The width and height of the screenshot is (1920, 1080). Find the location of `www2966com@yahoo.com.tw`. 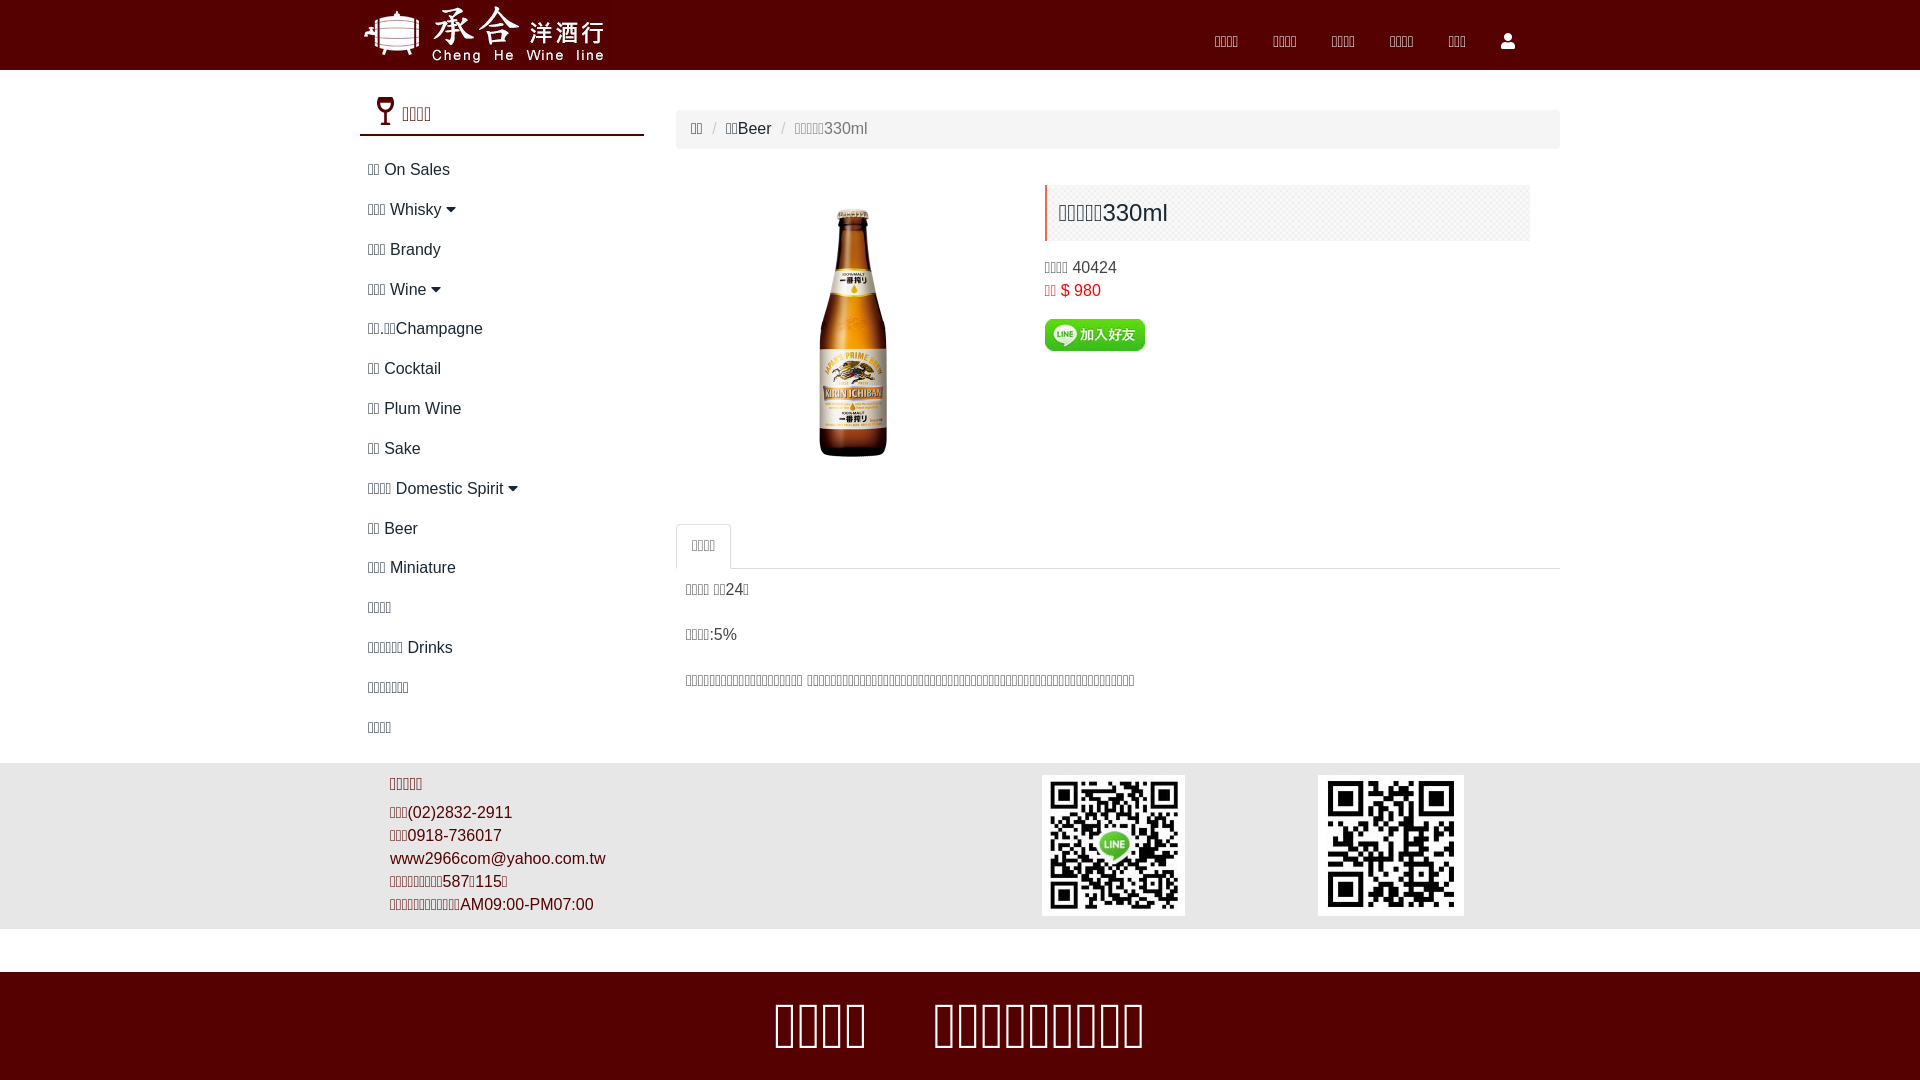

www2966com@yahoo.com.tw is located at coordinates (498, 858).